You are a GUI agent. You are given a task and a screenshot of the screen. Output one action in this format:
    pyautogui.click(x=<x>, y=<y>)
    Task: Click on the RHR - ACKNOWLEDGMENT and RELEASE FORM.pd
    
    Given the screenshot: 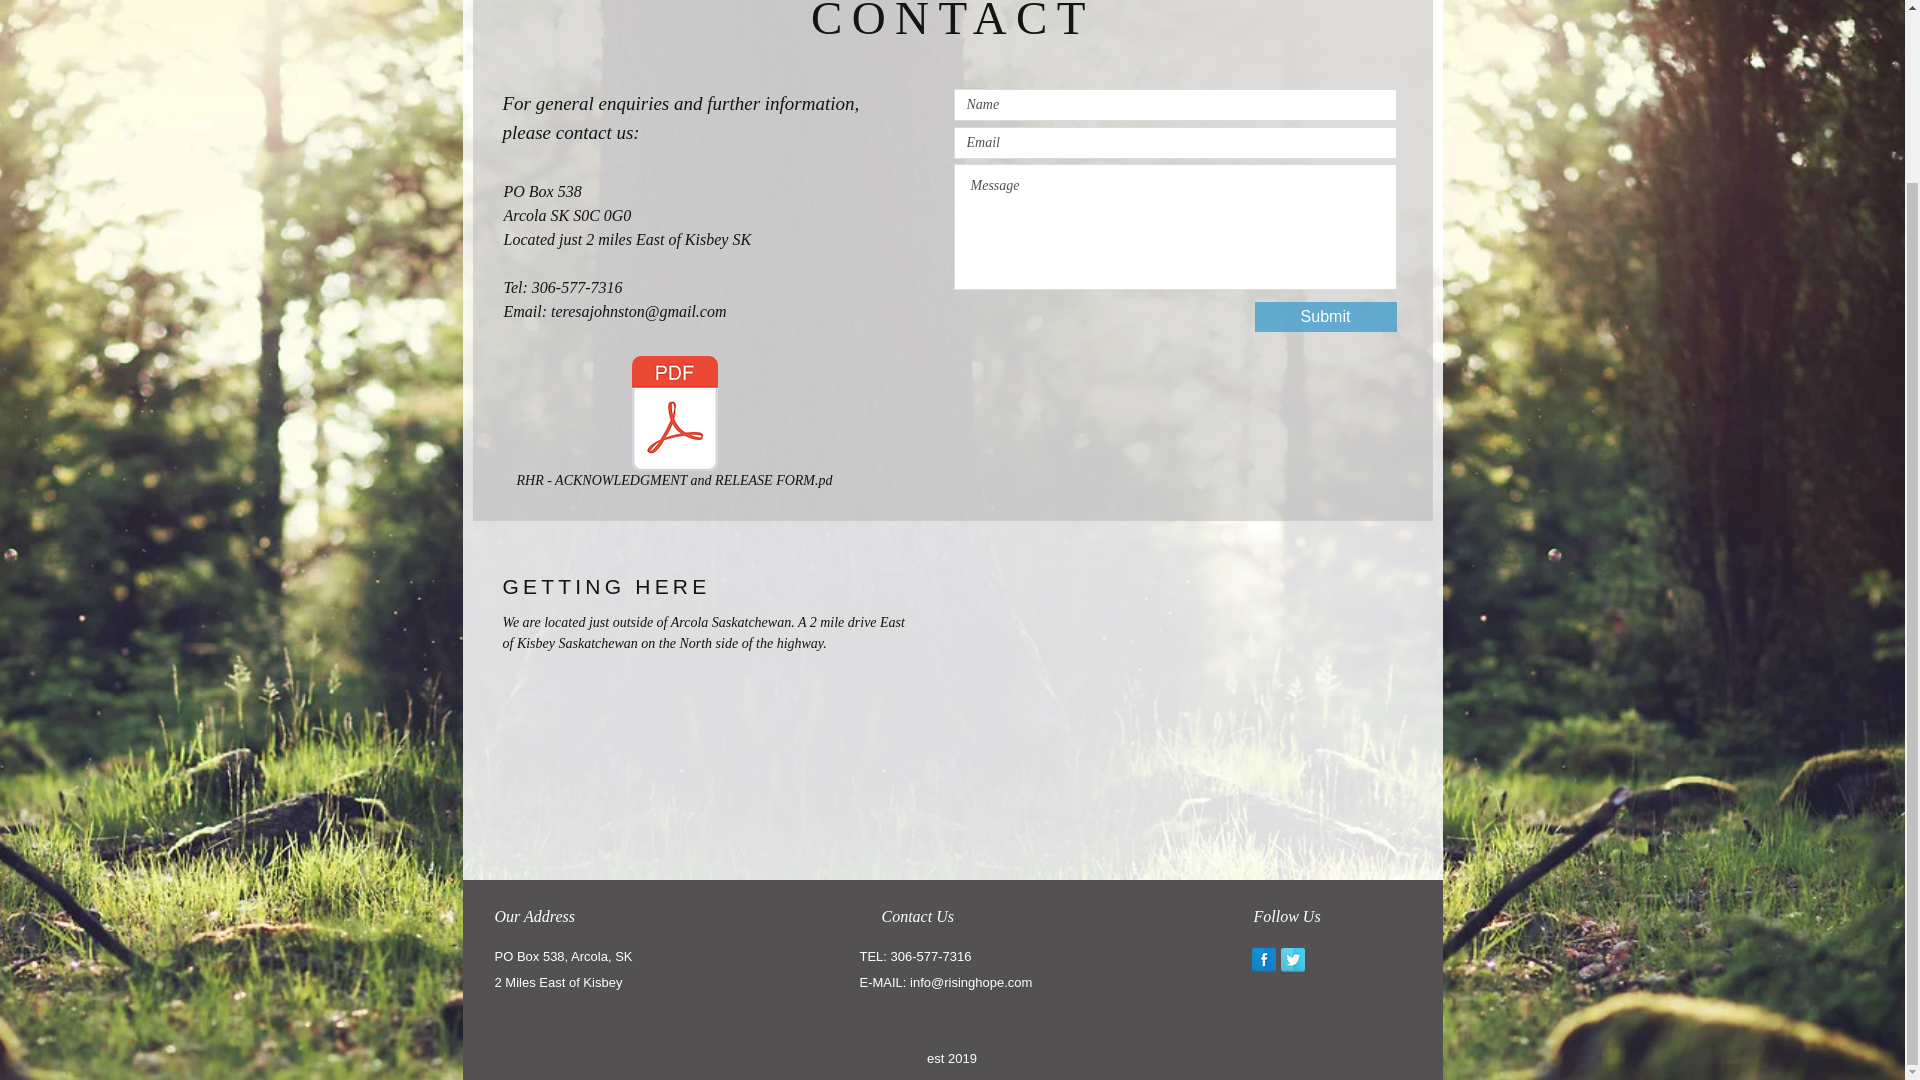 What is the action you would take?
    pyautogui.click(x=674, y=426)
    